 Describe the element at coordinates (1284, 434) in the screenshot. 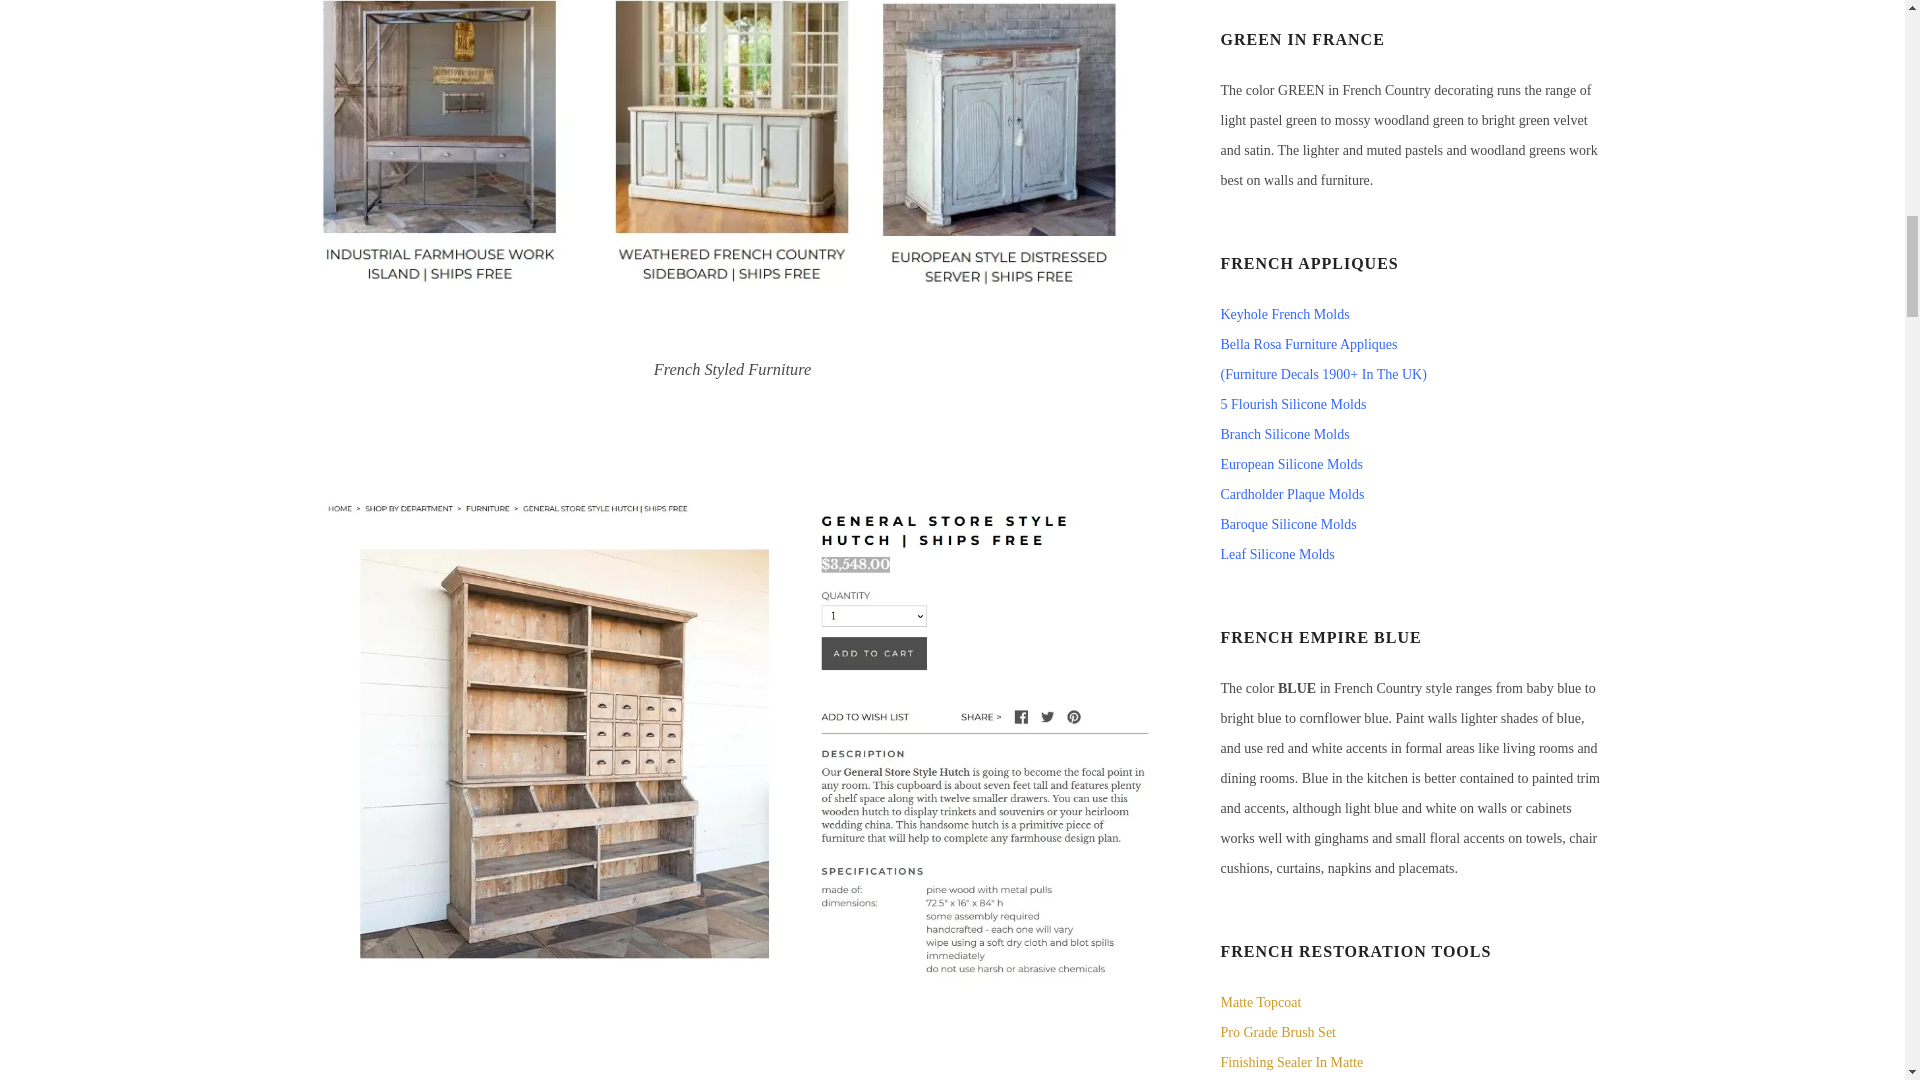

I see `Branch Silicone Molds` at that location.